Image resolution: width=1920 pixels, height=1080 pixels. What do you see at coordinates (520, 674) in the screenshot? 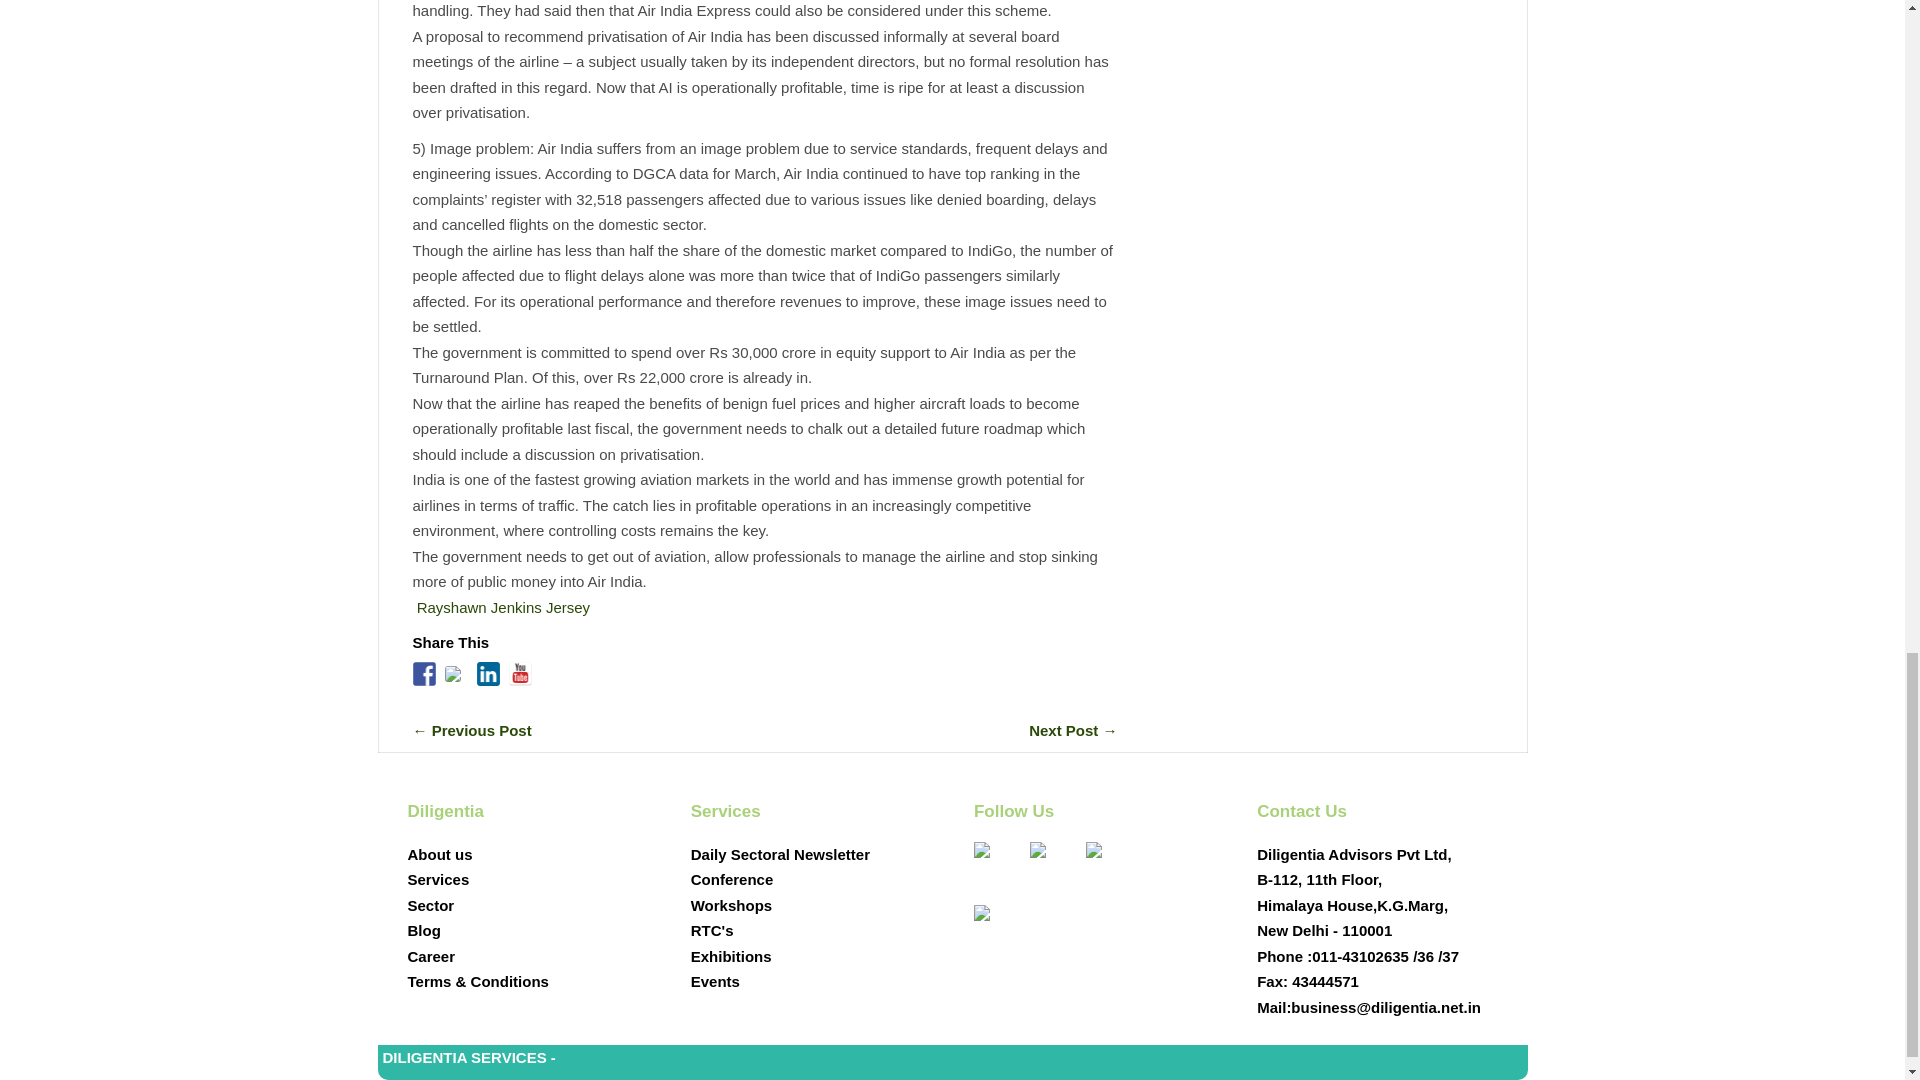
I see `Find us on YouTube` at bounding box center [520, 674].